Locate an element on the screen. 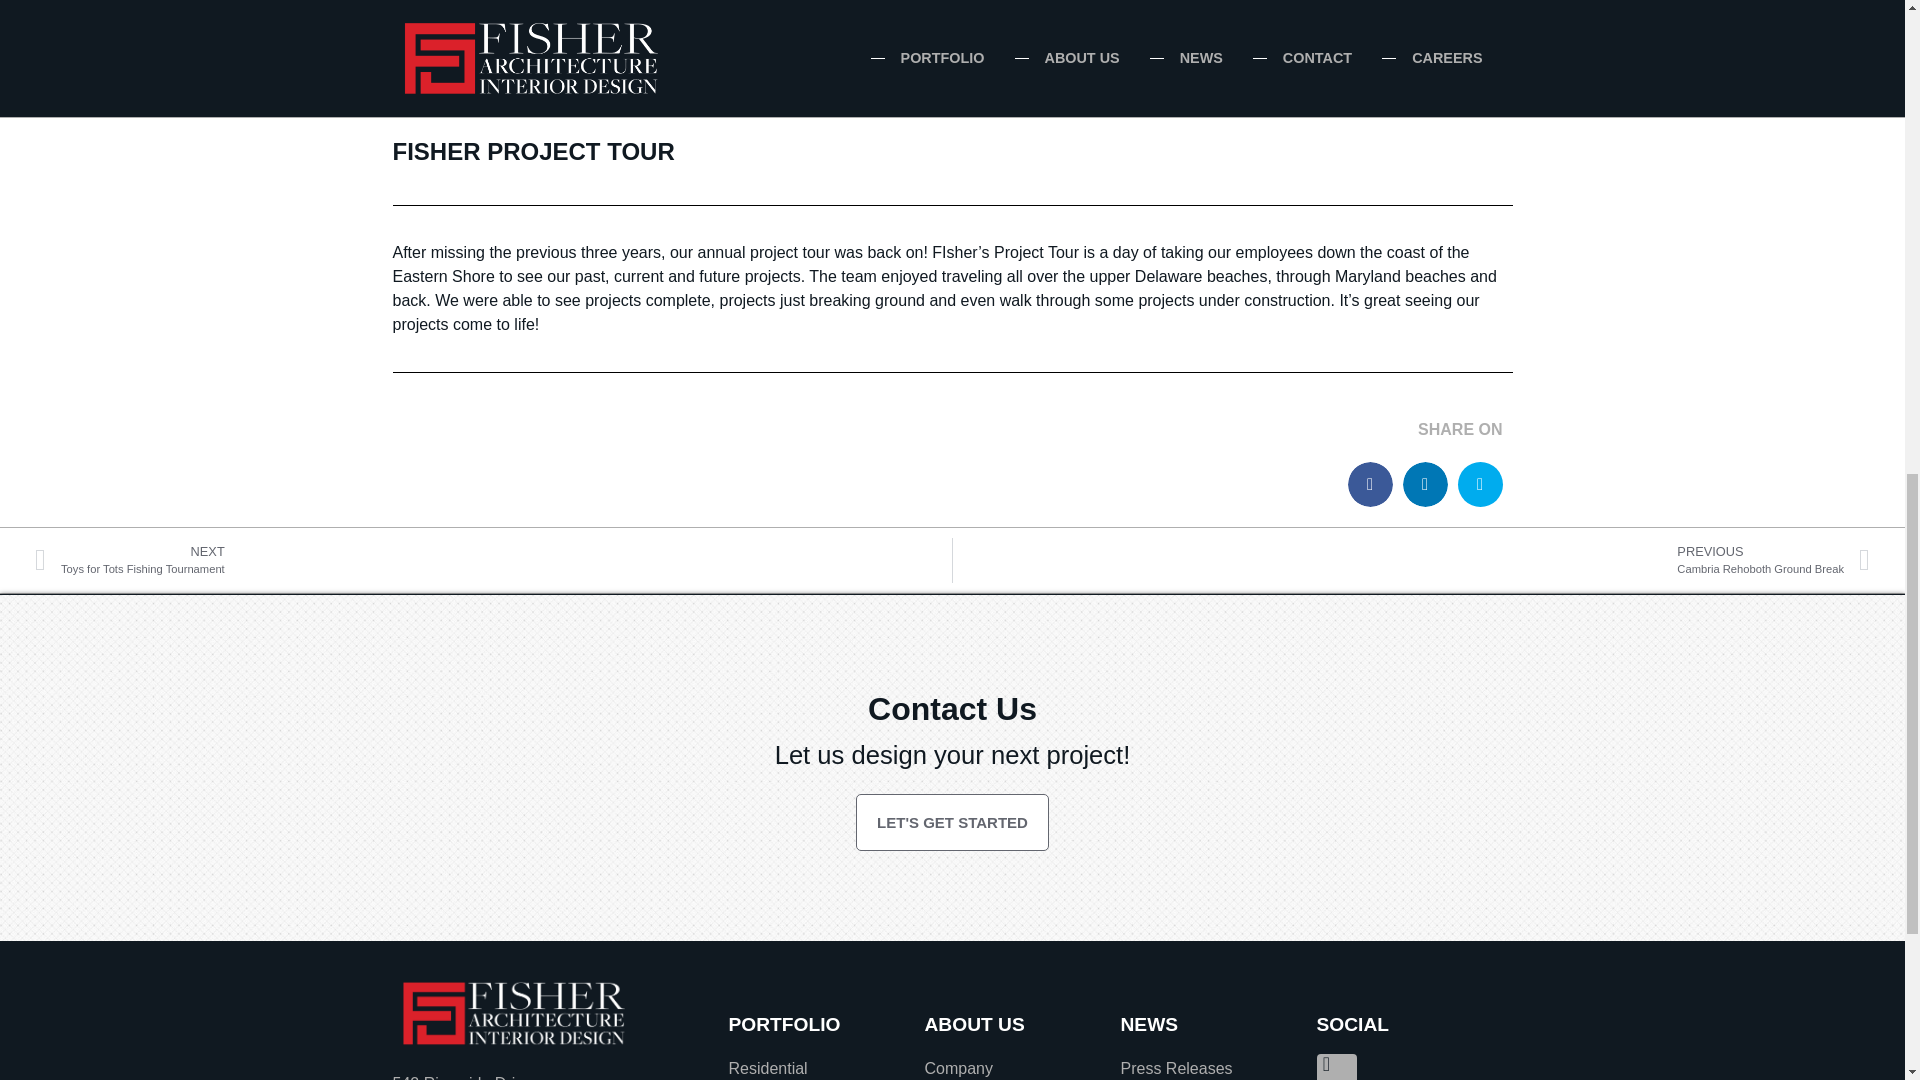  LET'S GET STARTED is located at coordinates (952, 822).